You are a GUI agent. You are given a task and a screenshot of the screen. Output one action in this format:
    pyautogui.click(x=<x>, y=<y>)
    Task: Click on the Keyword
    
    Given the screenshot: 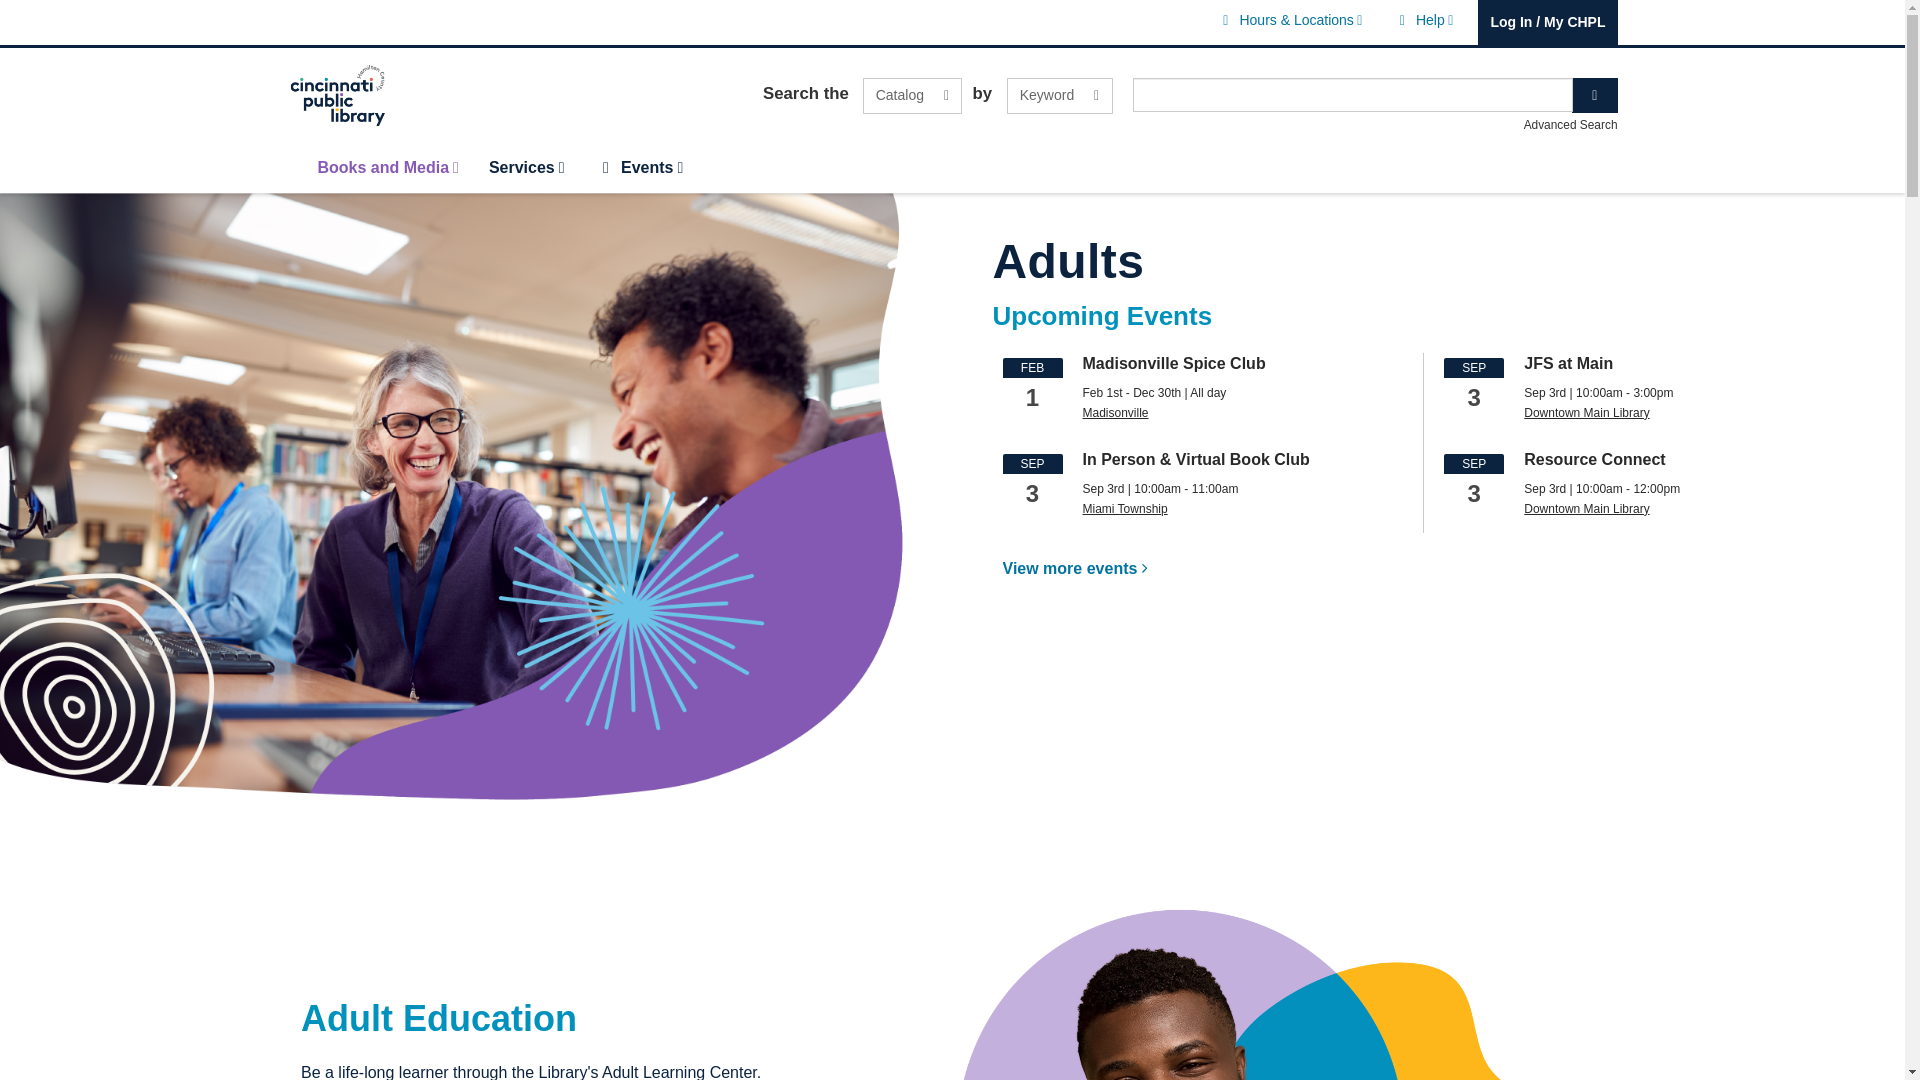 What is the action you would take?
    pyautogui.click(x=912, y=96)
    